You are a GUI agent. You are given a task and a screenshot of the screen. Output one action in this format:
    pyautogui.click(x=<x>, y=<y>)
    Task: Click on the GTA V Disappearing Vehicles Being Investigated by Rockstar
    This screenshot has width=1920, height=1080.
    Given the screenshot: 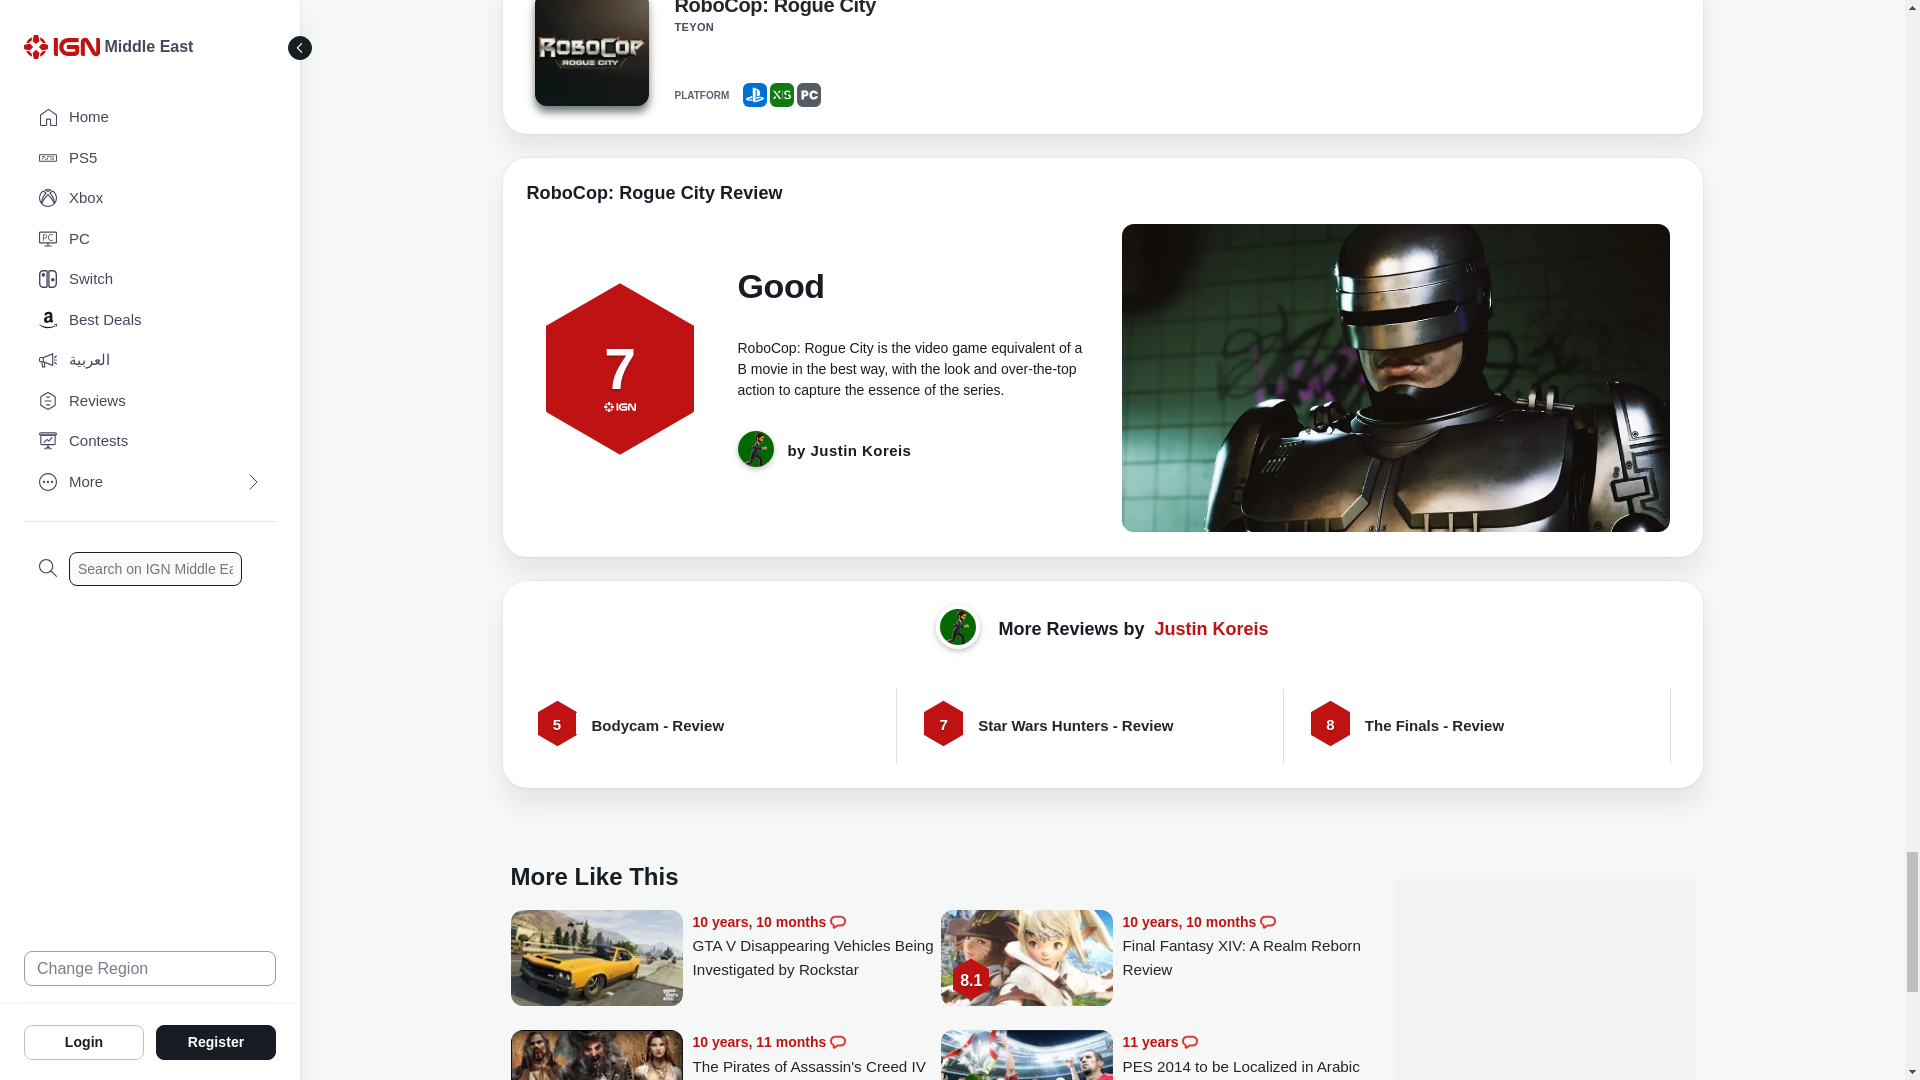 What is the action you would take?
    pyautogui.click(x=816, y=946)
    